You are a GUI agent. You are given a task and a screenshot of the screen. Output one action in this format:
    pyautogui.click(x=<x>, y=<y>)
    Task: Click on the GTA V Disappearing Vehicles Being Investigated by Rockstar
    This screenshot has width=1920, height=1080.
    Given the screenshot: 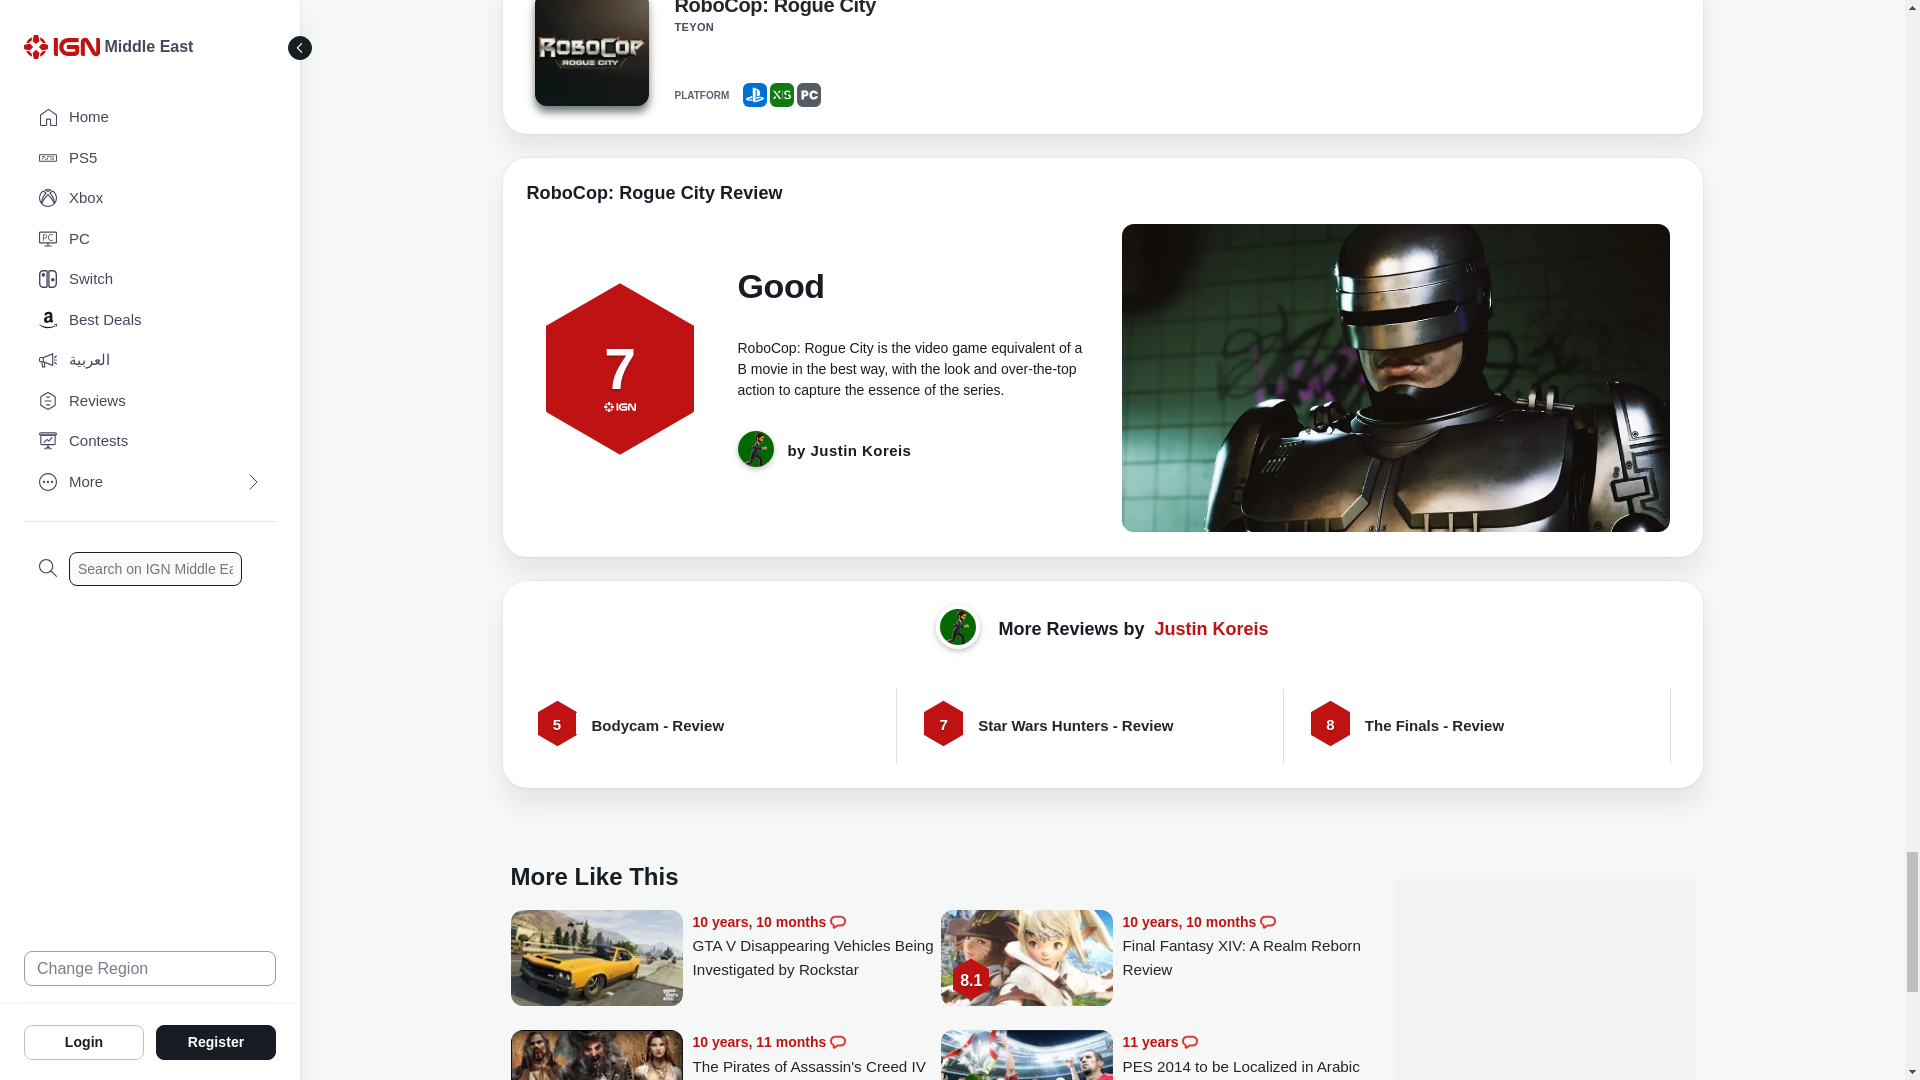 What is the action you would take?
    pyautogui.click(x=816, y=946)
    